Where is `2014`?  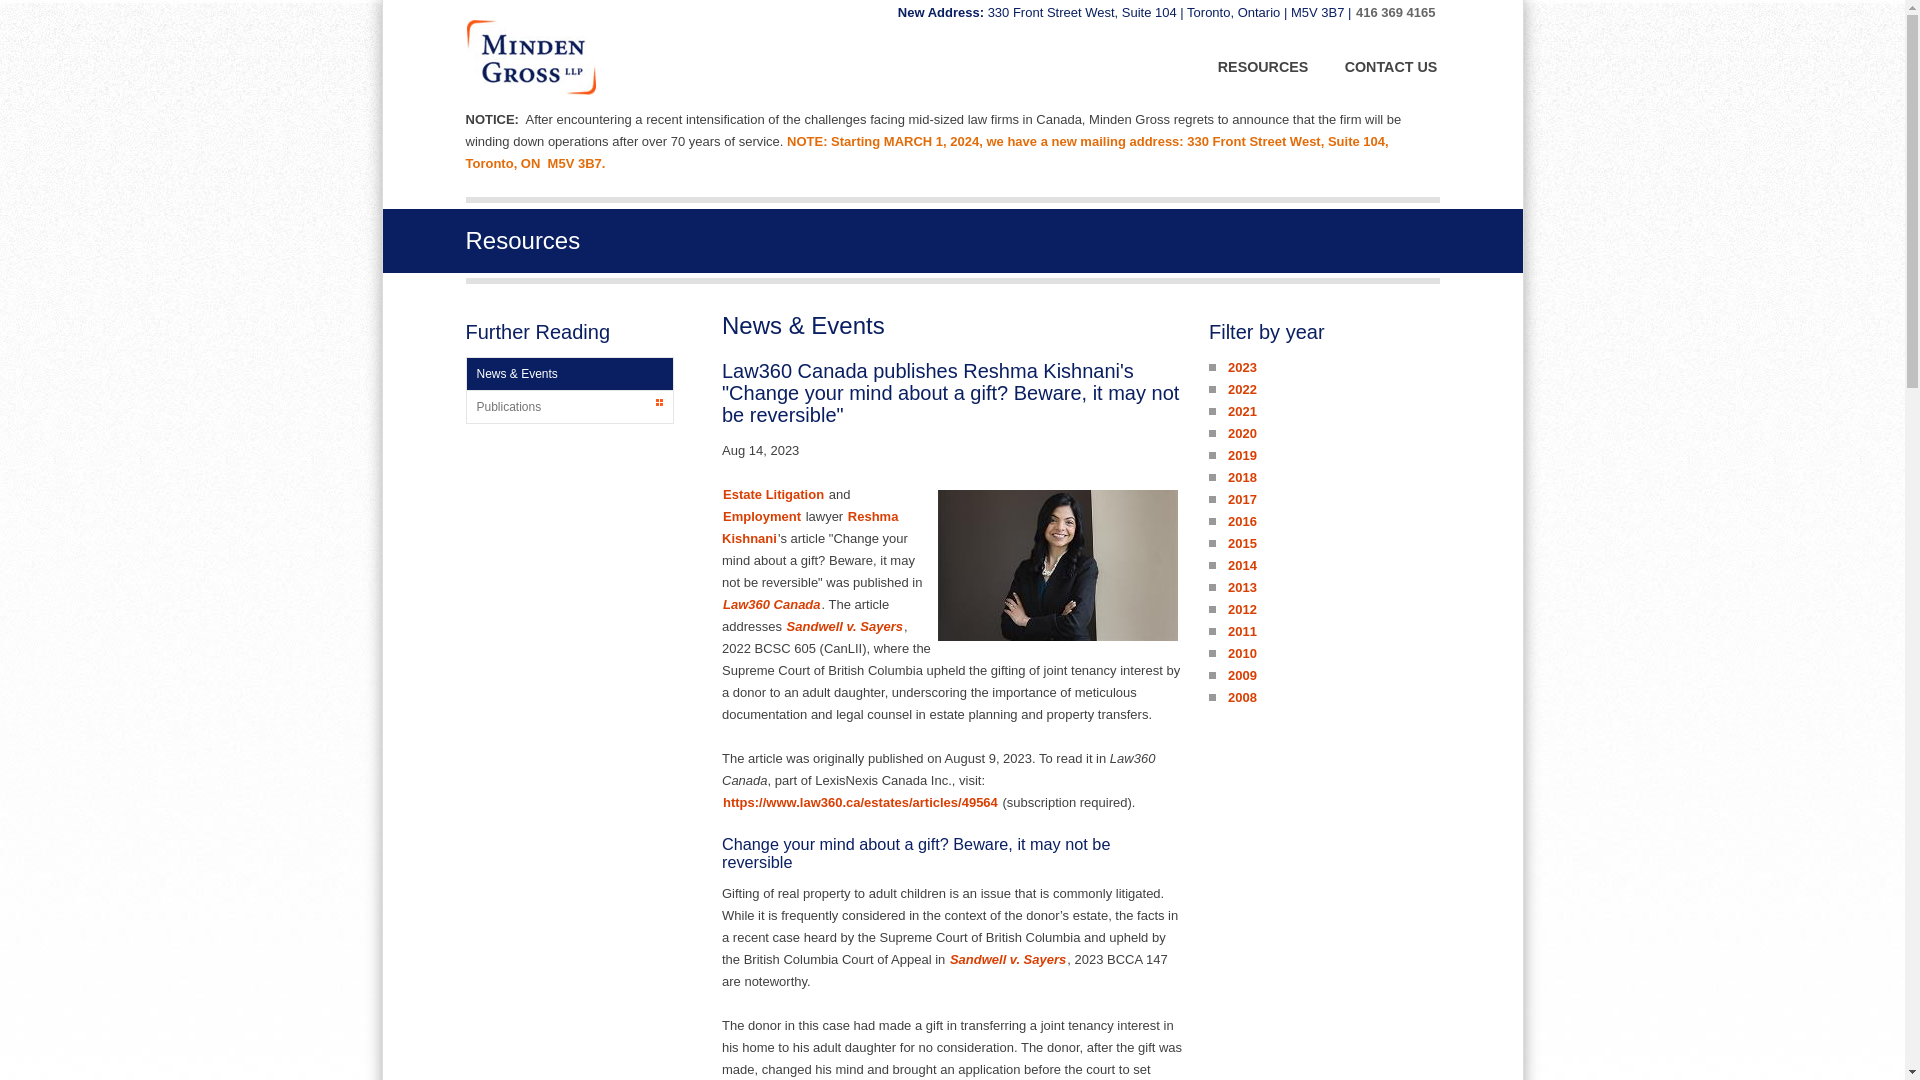 2014 is located at coordinates (1242, 565).